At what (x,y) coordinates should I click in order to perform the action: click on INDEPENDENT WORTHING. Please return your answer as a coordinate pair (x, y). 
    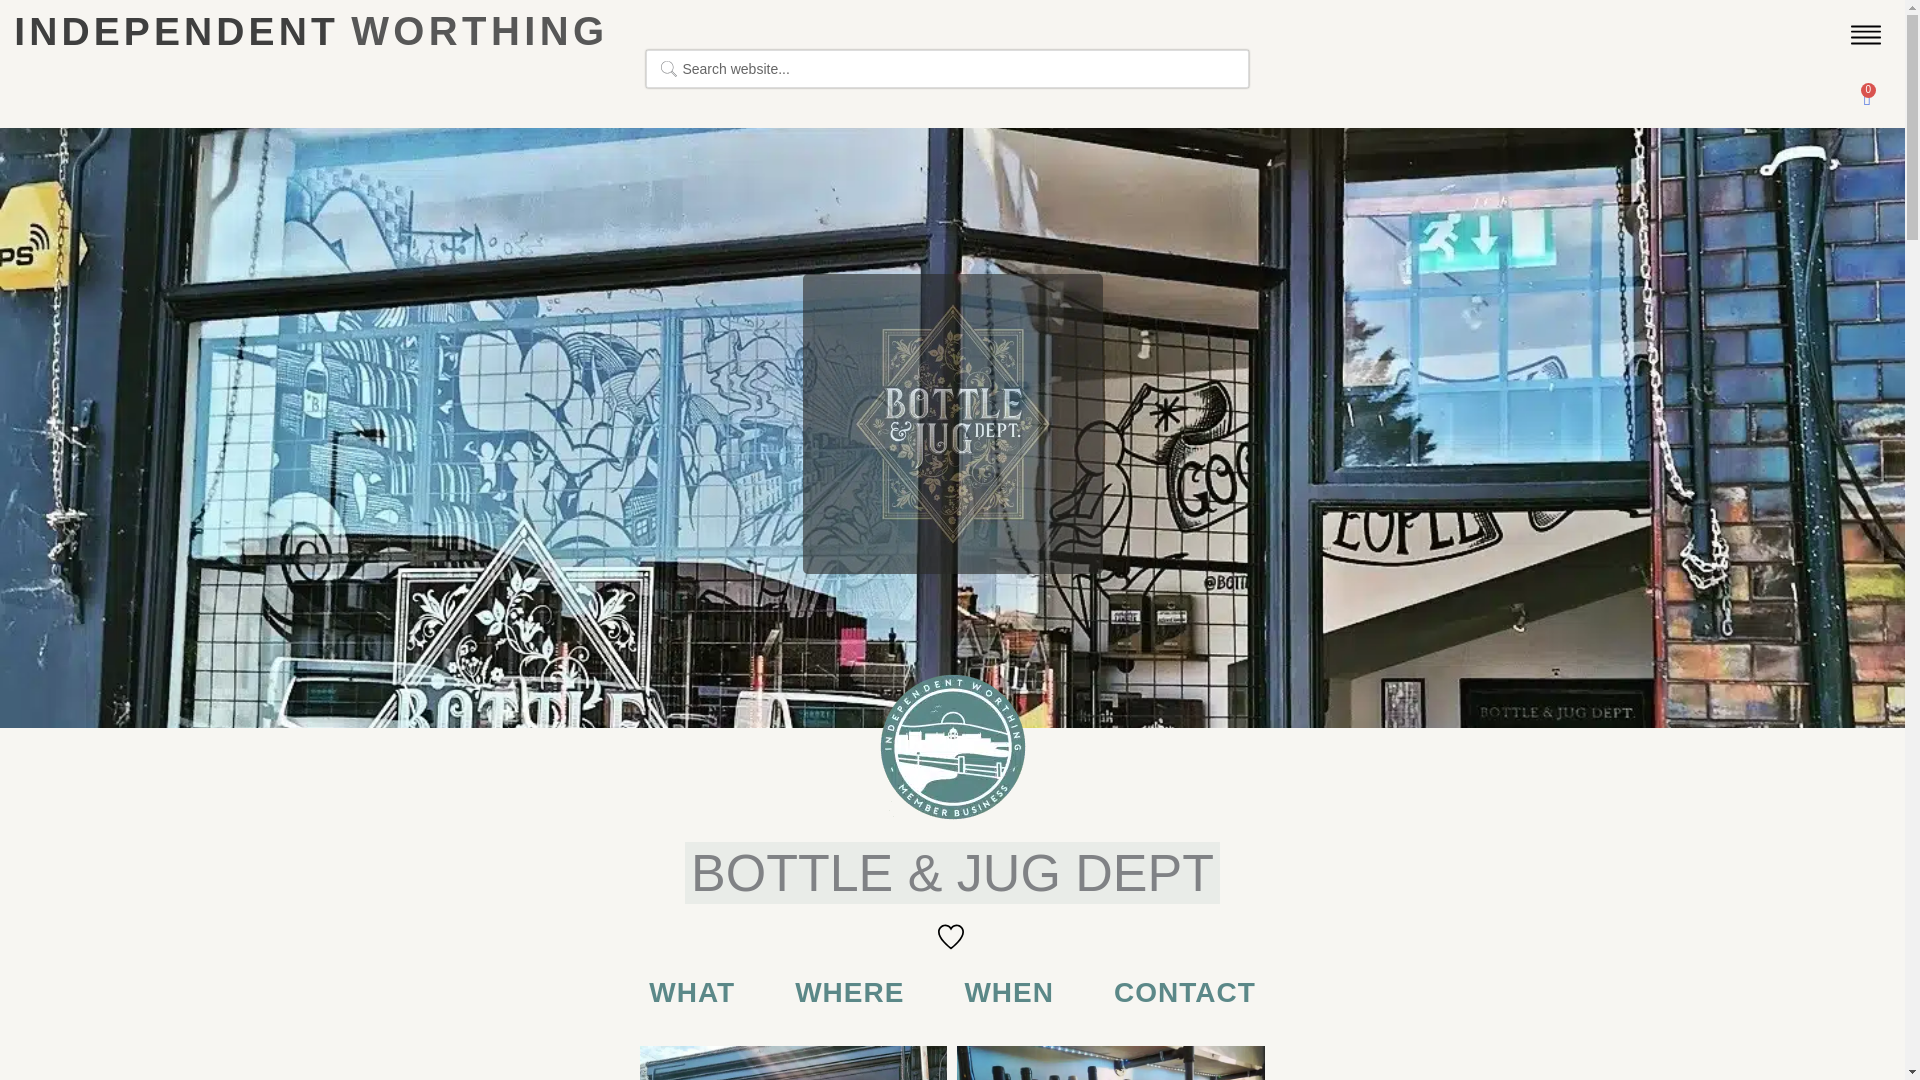
    Looking at the image, I should click on (310, 35).